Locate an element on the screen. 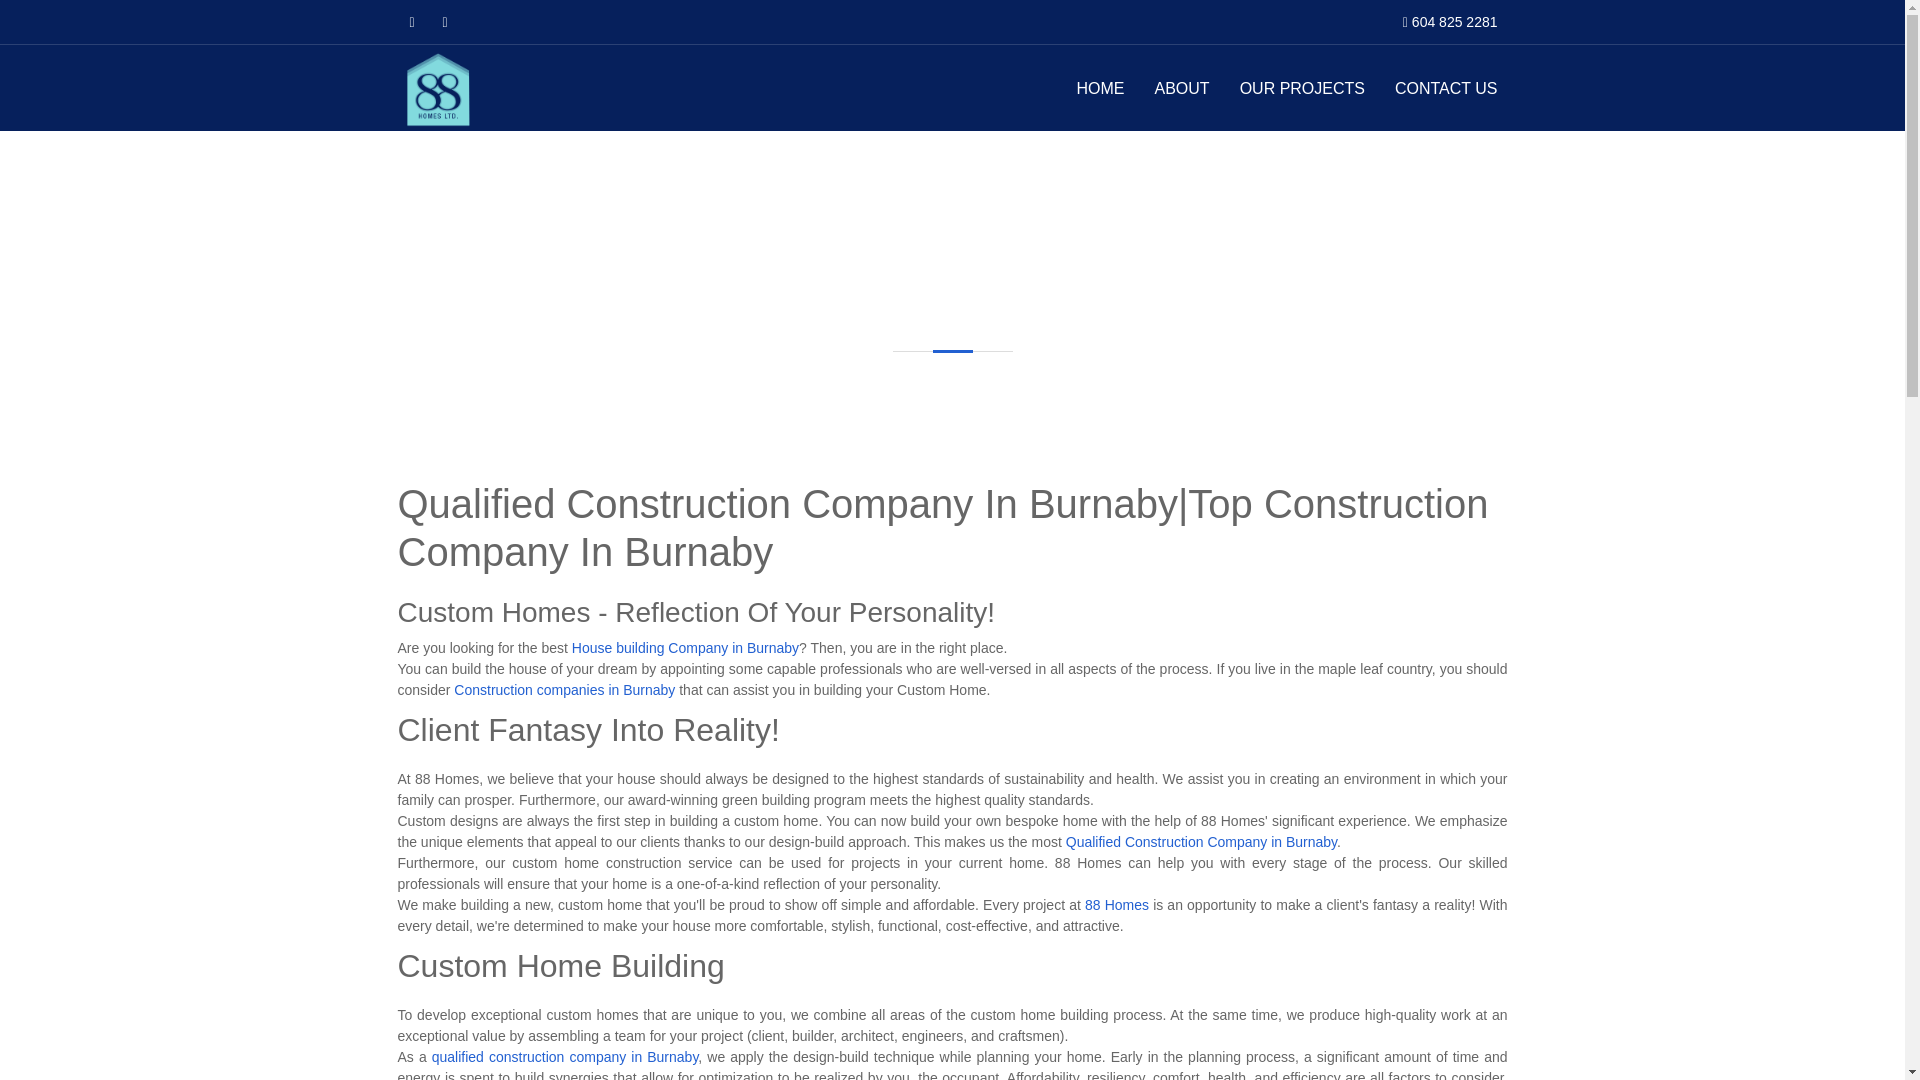 The width and height of the screenshot is (1920, 1080). HOME is located at coordinates (1100, 89).